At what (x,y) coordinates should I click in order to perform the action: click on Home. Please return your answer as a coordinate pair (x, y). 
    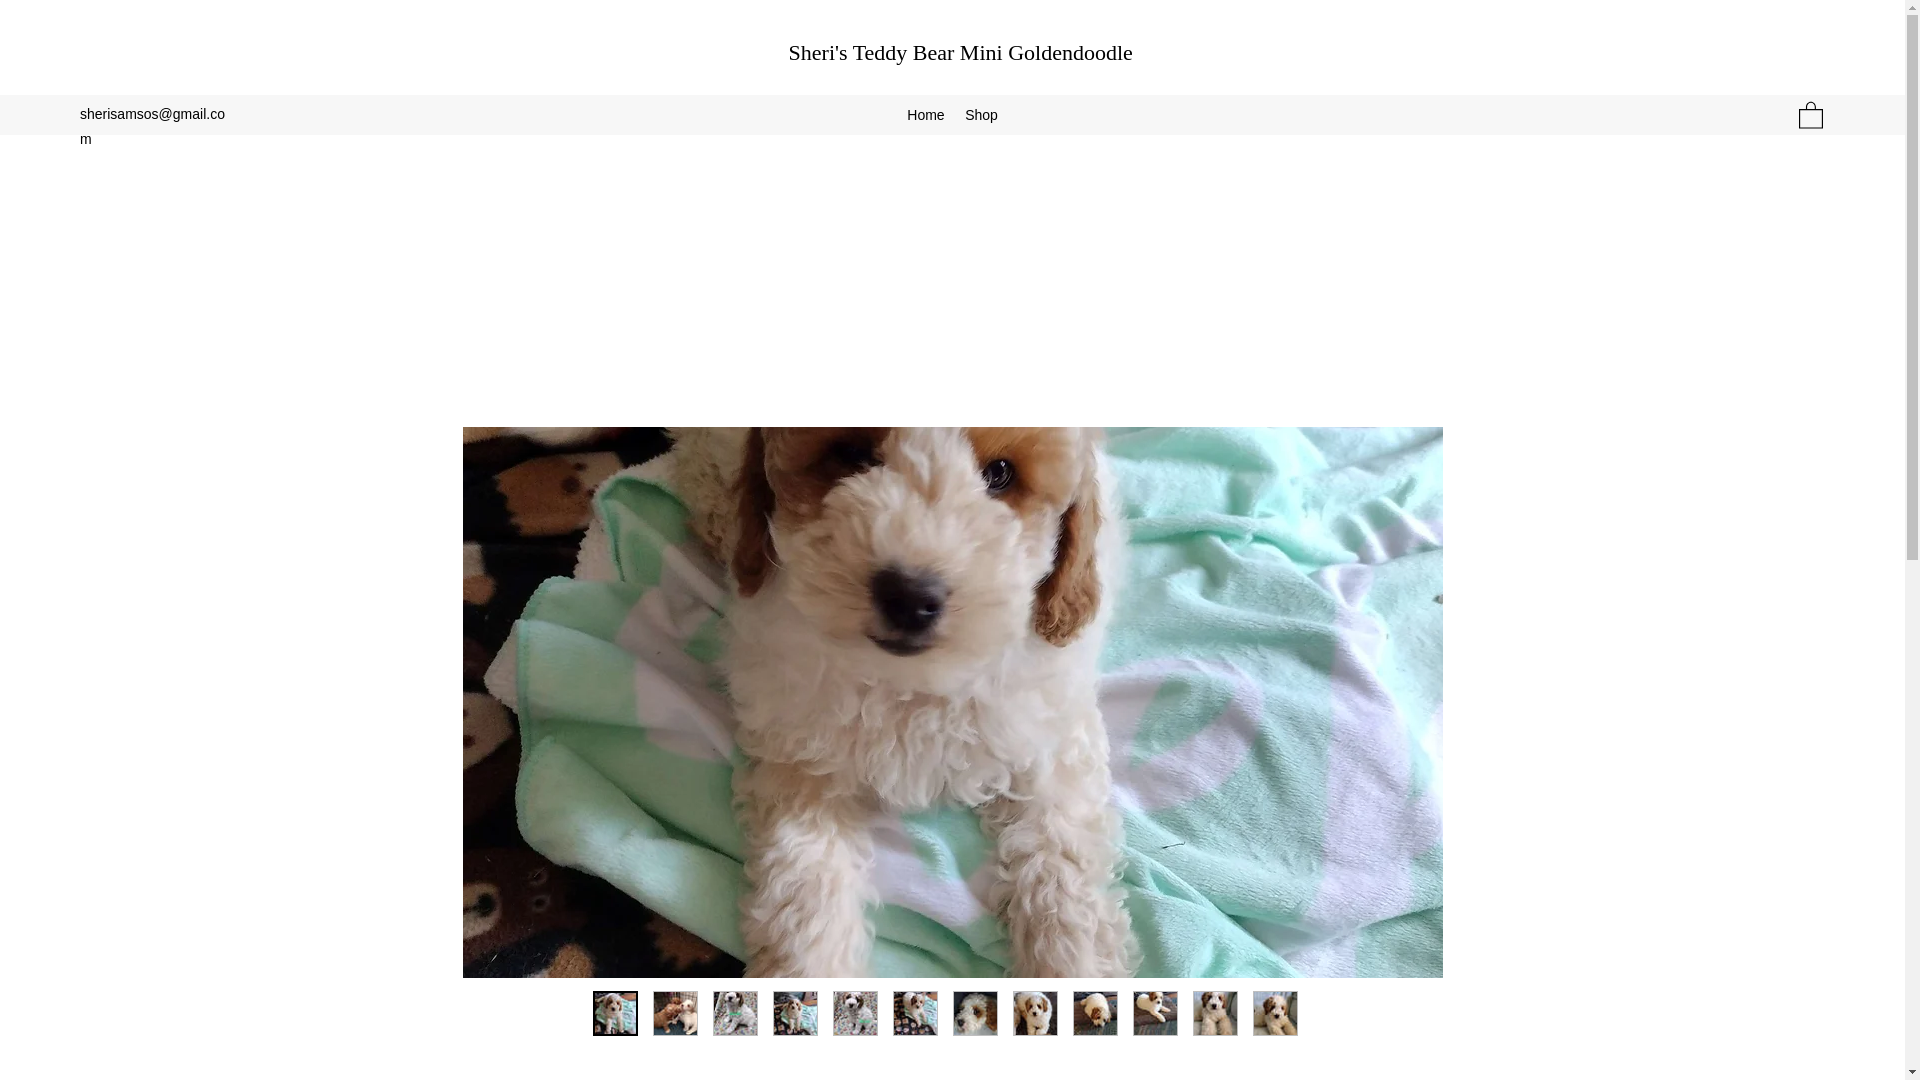
    Looking at the image, I should click on (925, 114).